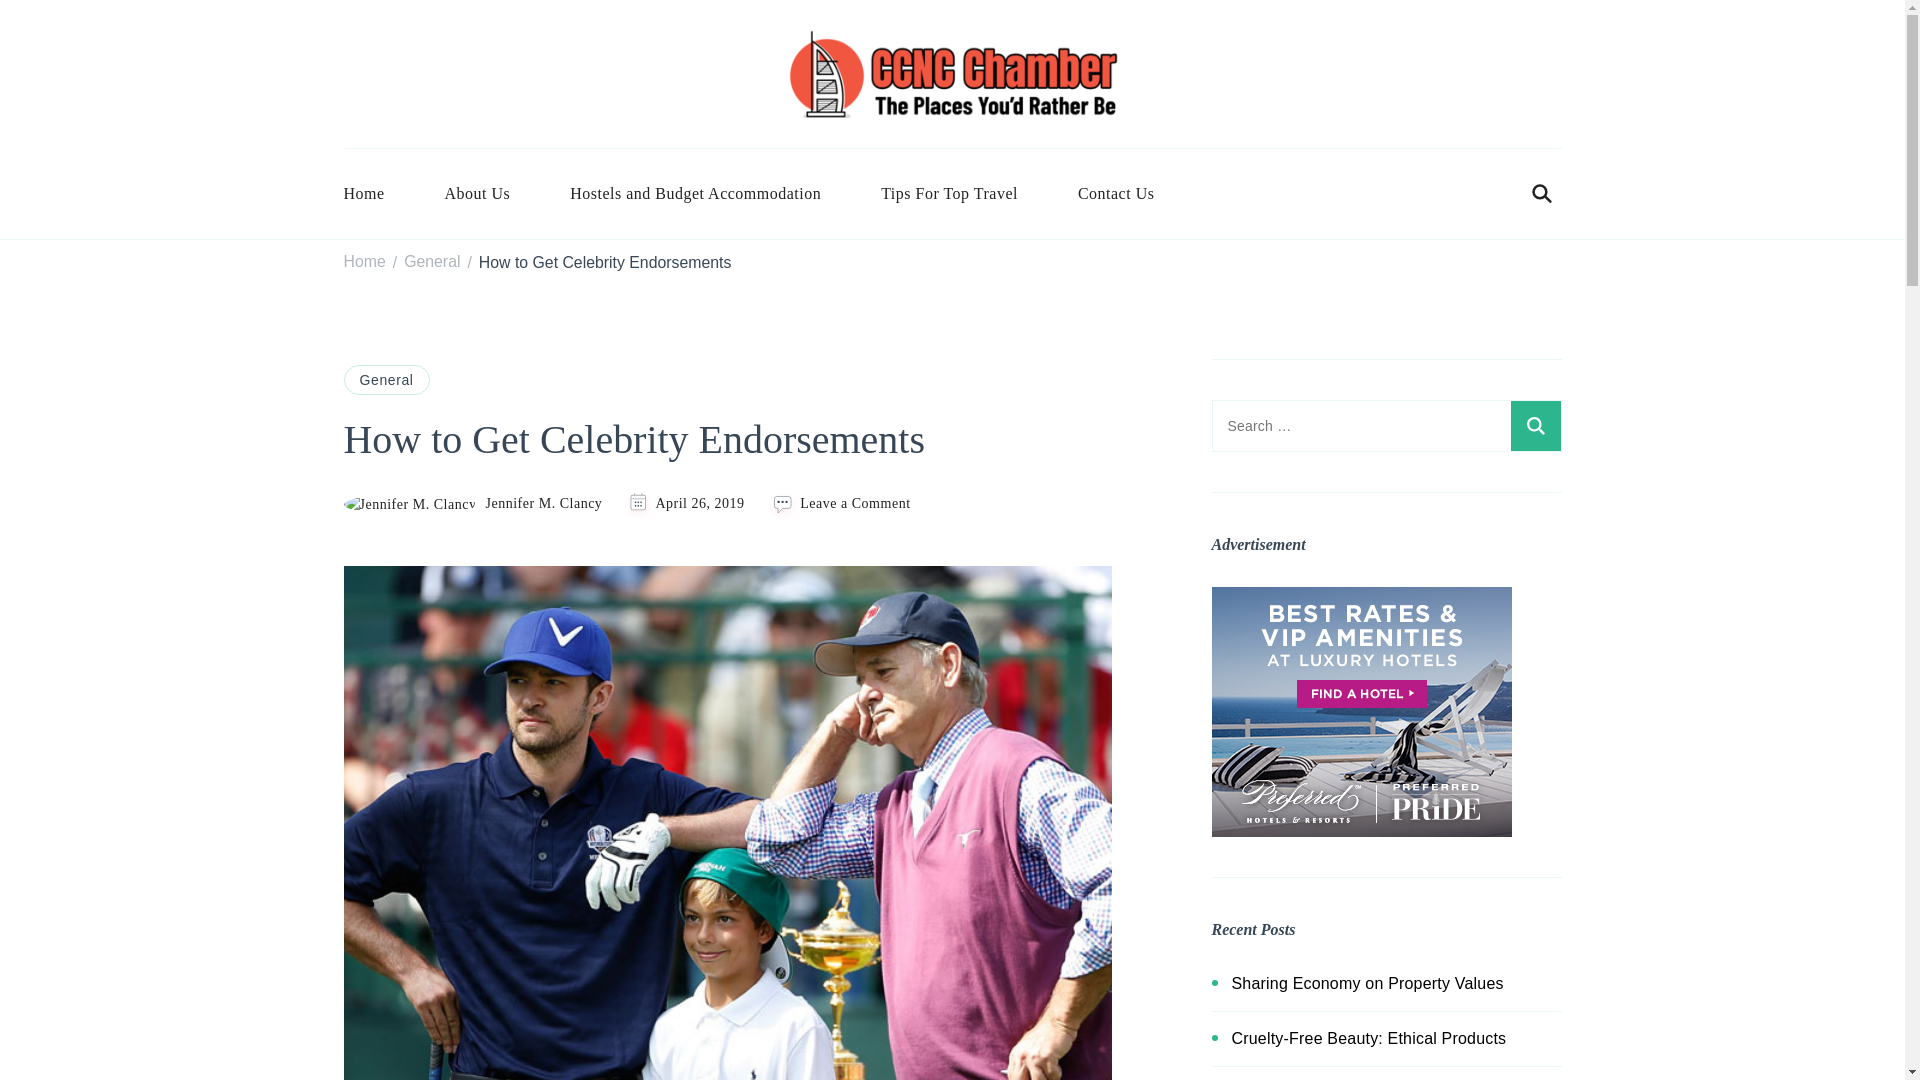  What do you see at coordinates (1116, 194) in the screenshot?
I see `Contact Us` at bounding box center [1116, 194].